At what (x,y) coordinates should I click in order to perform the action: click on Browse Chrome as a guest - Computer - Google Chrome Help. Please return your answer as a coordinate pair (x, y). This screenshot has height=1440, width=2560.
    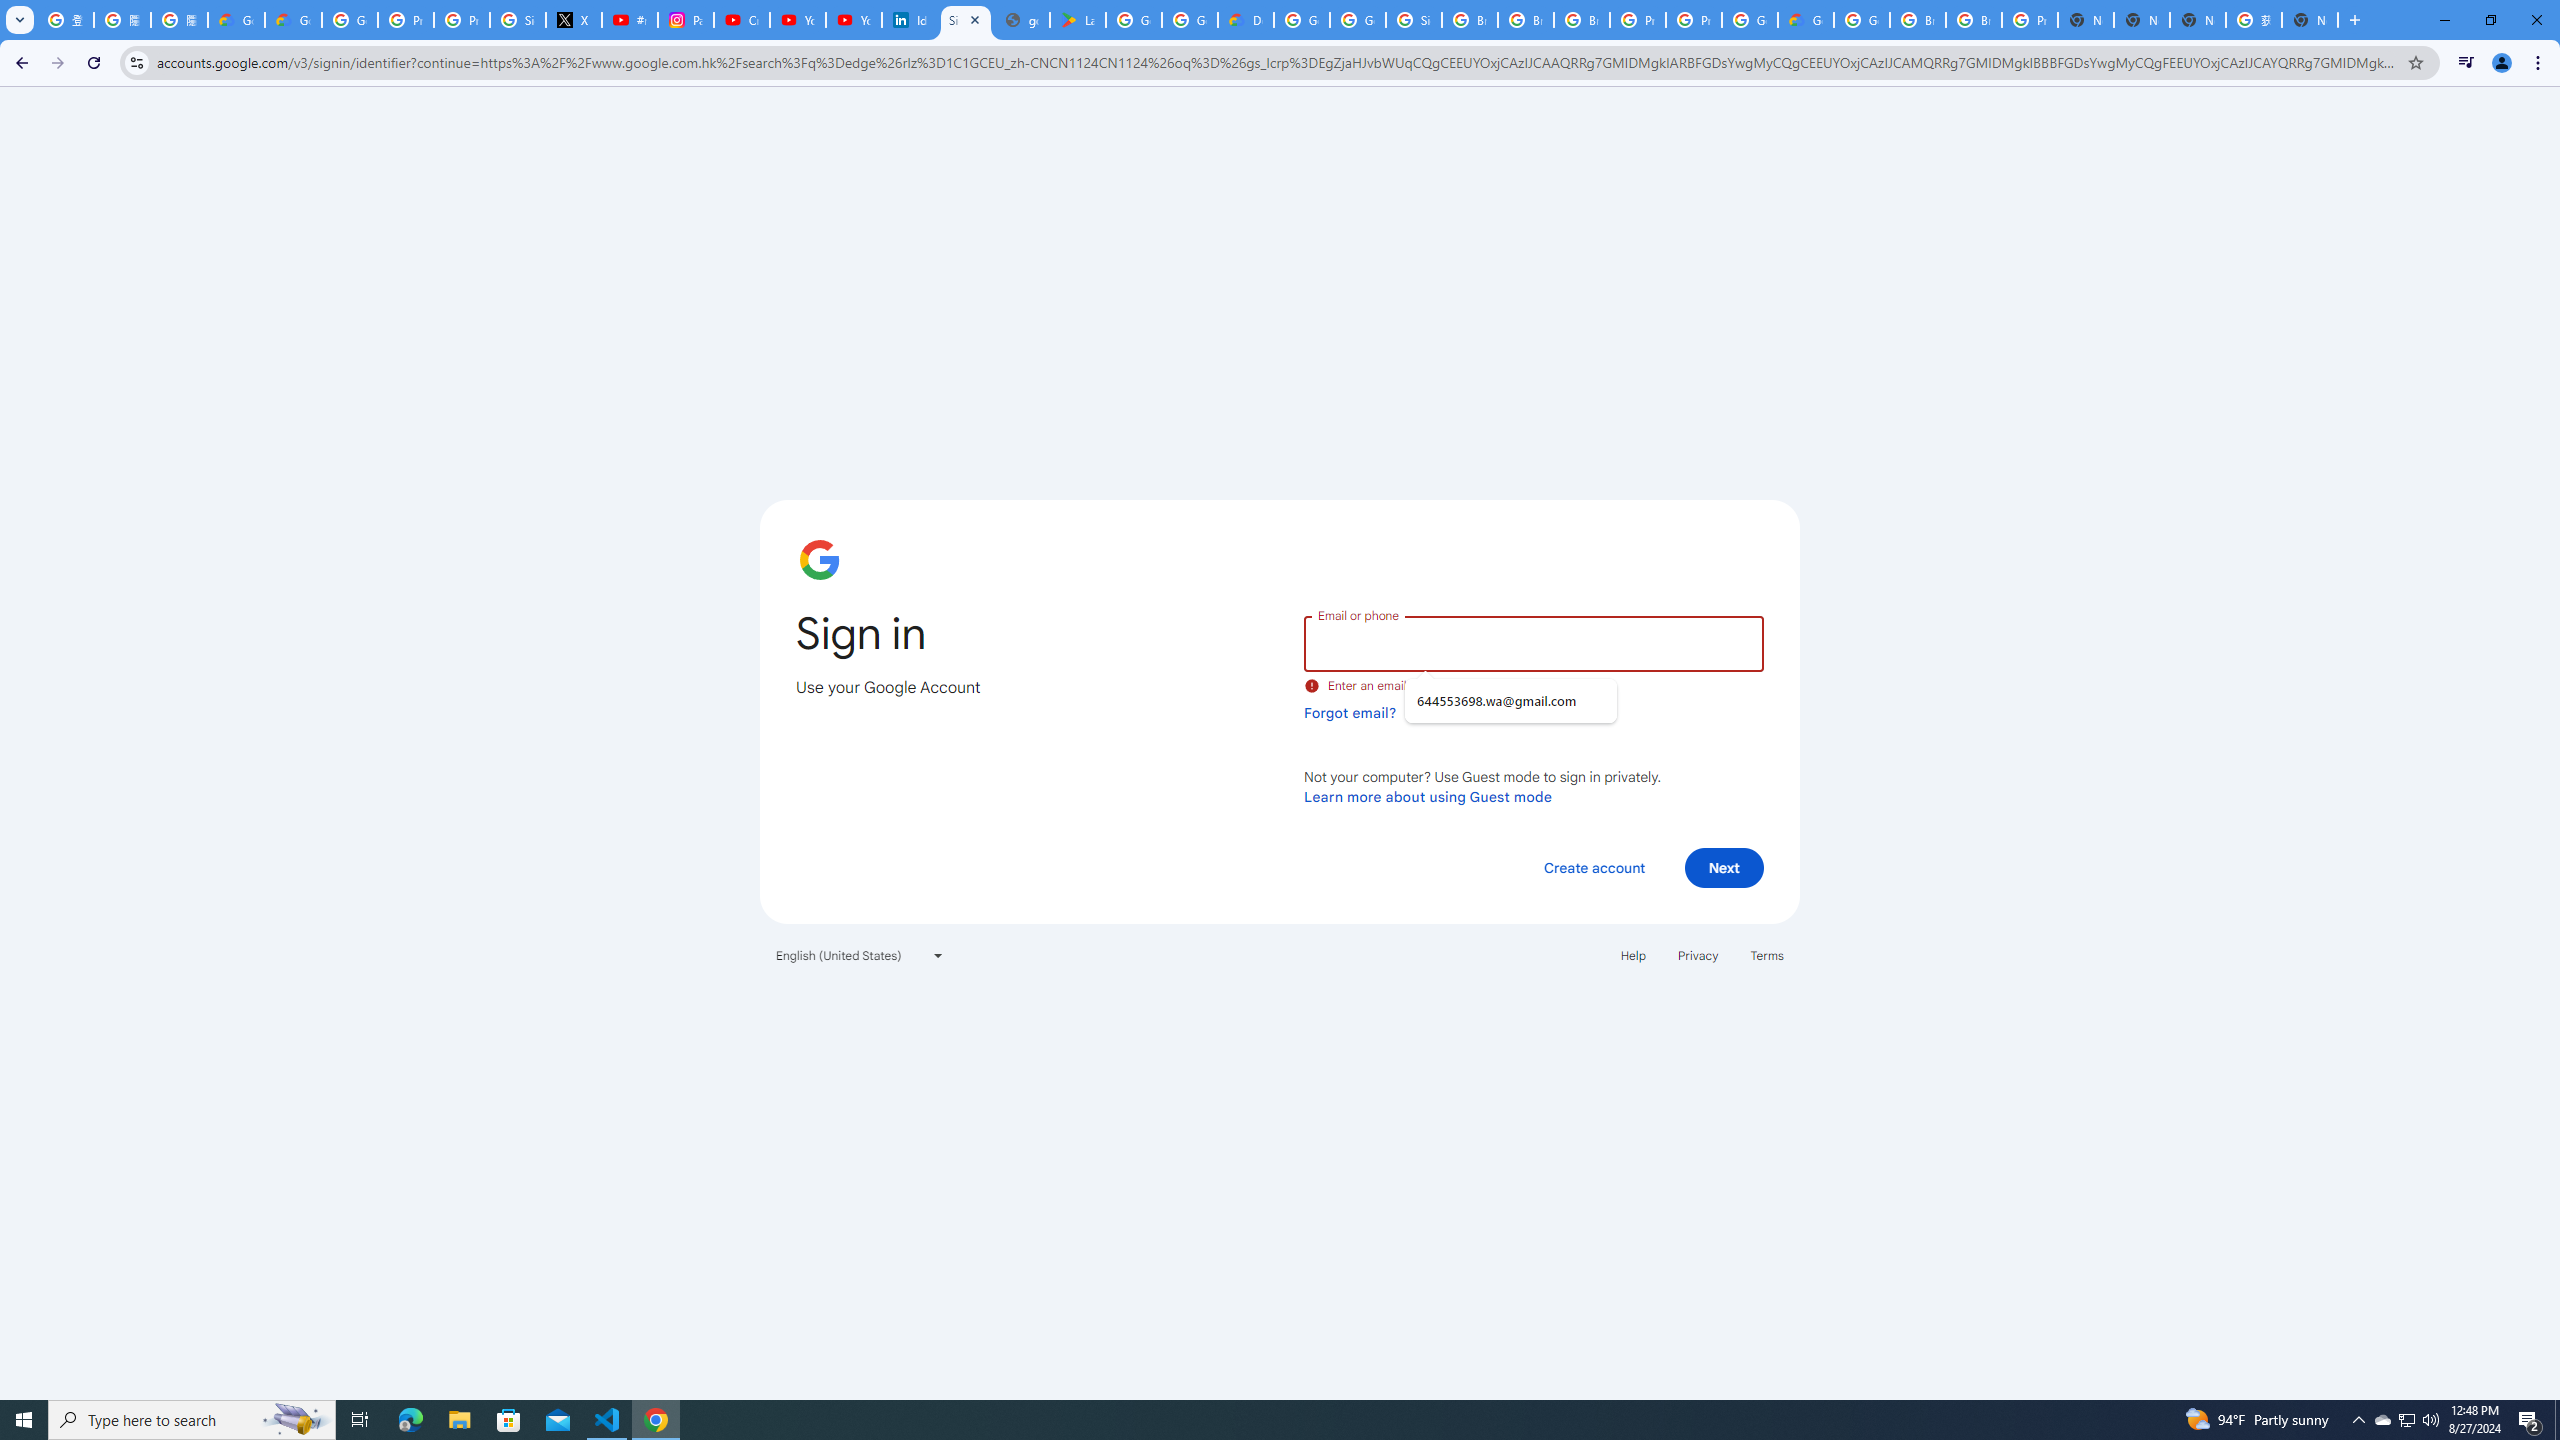
    Looking at the image, I should click on (1582, 20).